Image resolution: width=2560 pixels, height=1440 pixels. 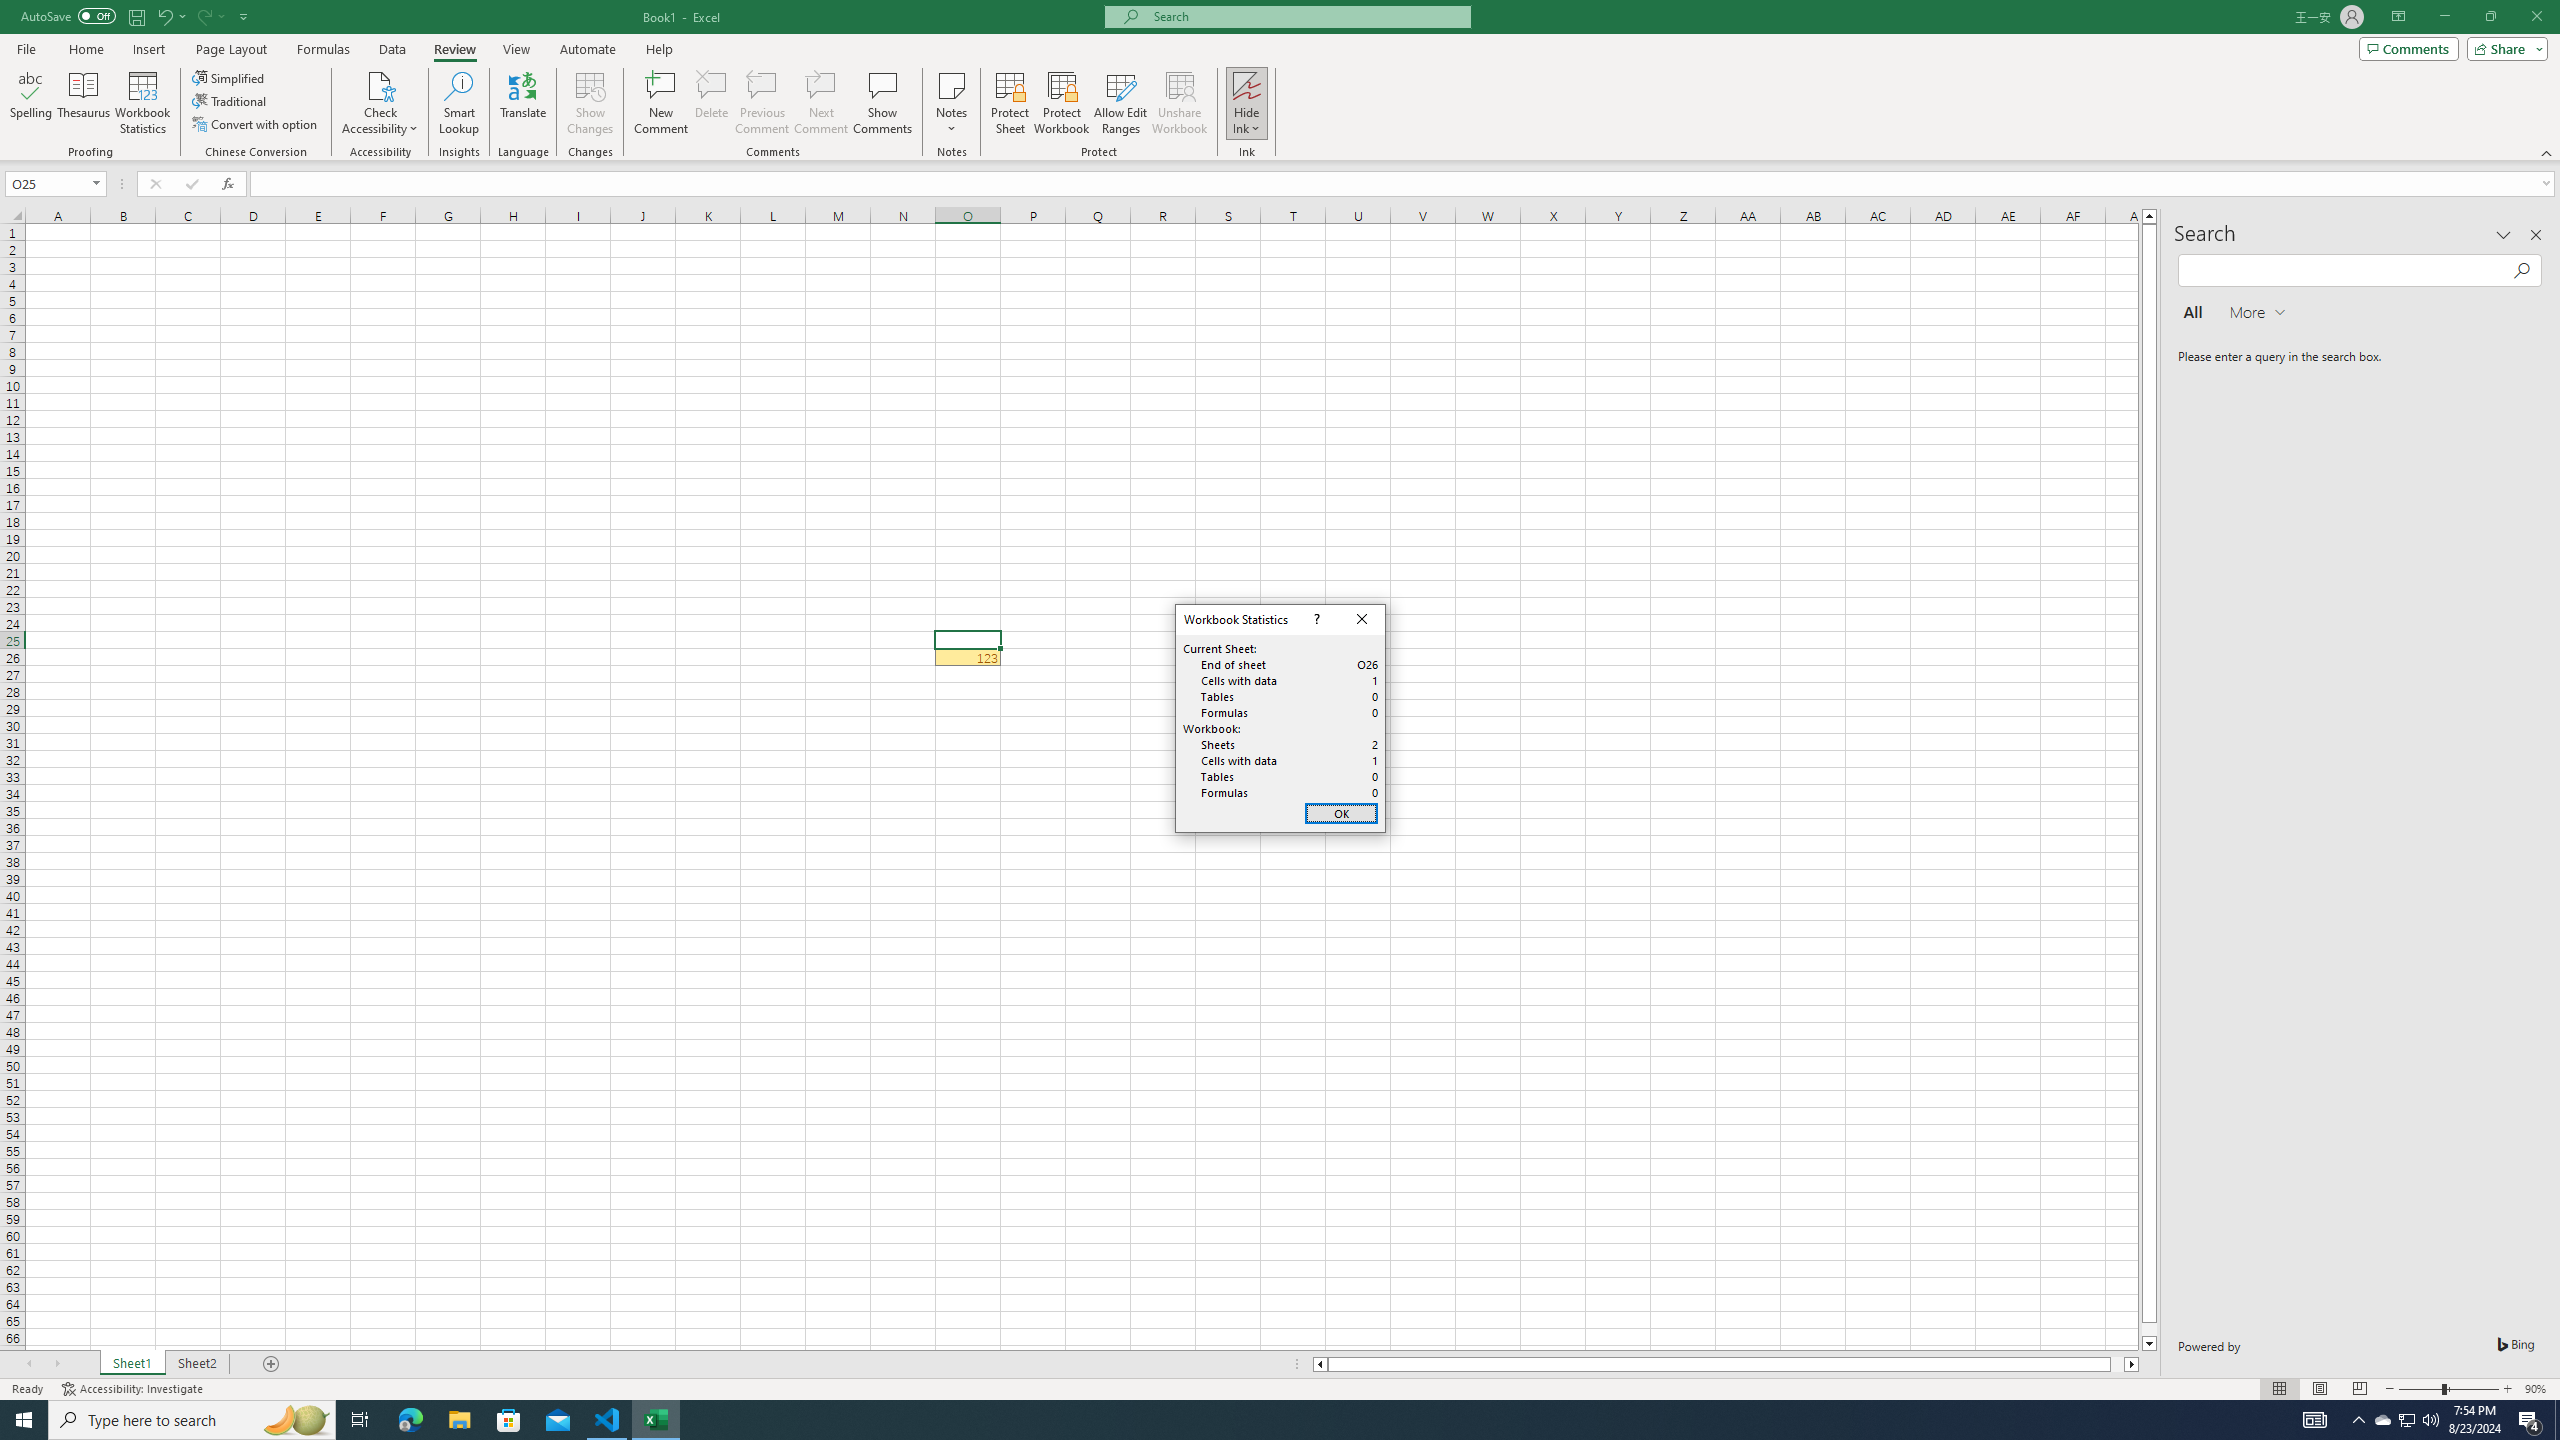 I want to click on Thesaurus..., so click(x=82, y=103).